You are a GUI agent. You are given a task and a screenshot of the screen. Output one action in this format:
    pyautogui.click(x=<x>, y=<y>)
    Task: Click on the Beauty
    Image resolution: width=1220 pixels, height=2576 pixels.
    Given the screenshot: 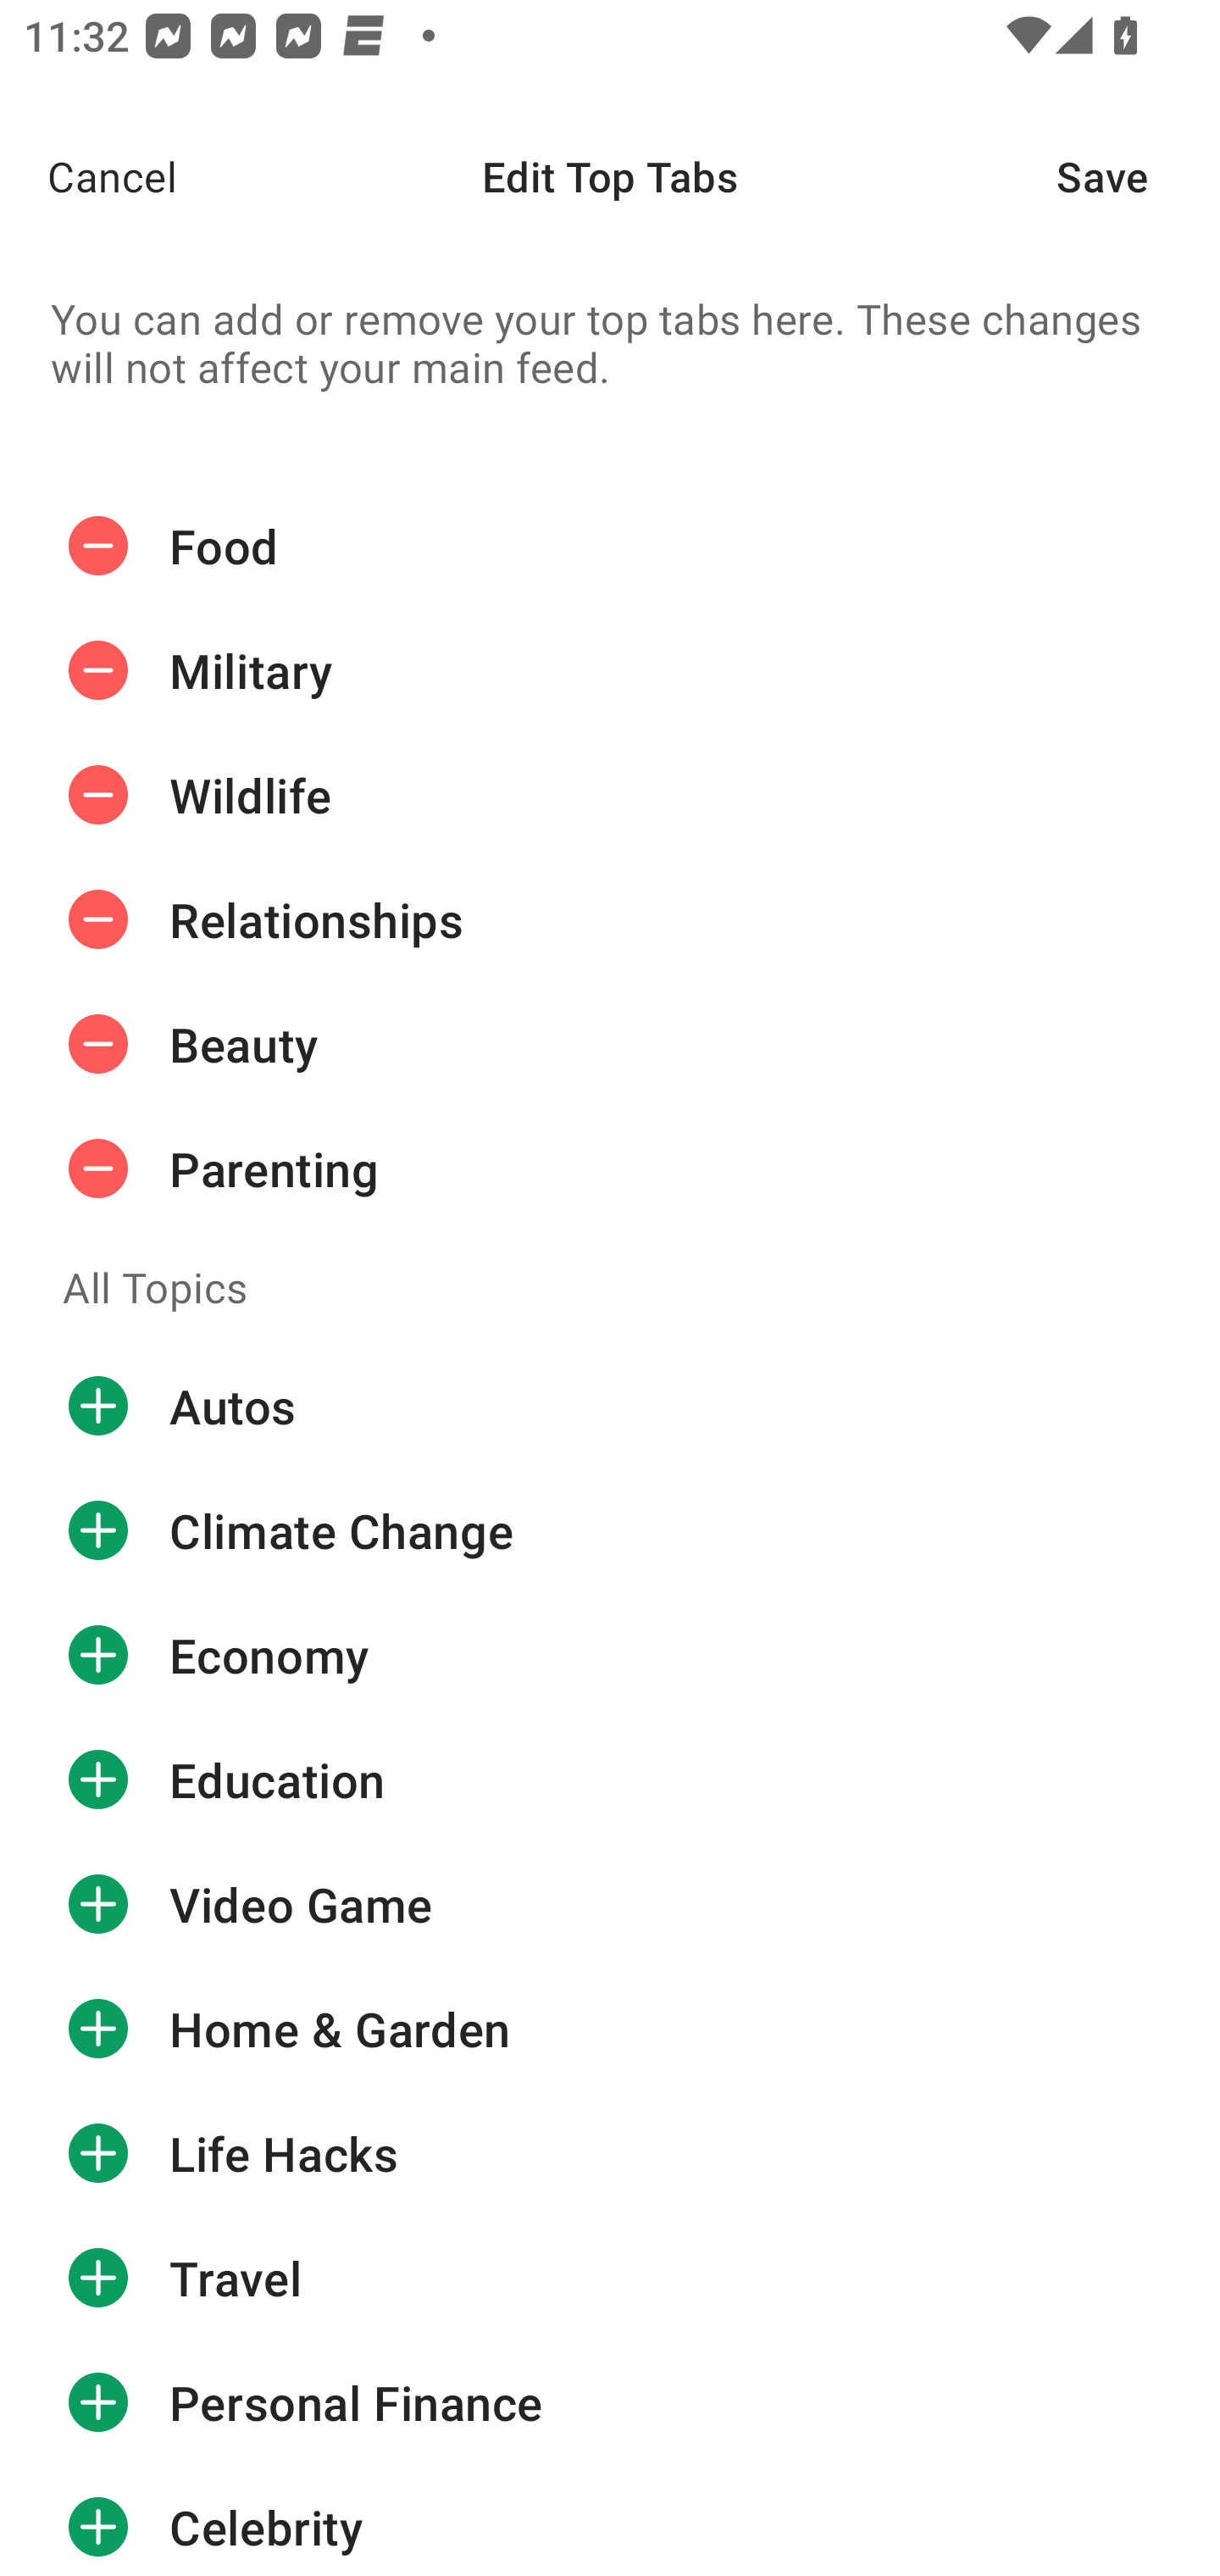 What is the action you would take?
    pyautogui.click(x=610, y=1044)
    